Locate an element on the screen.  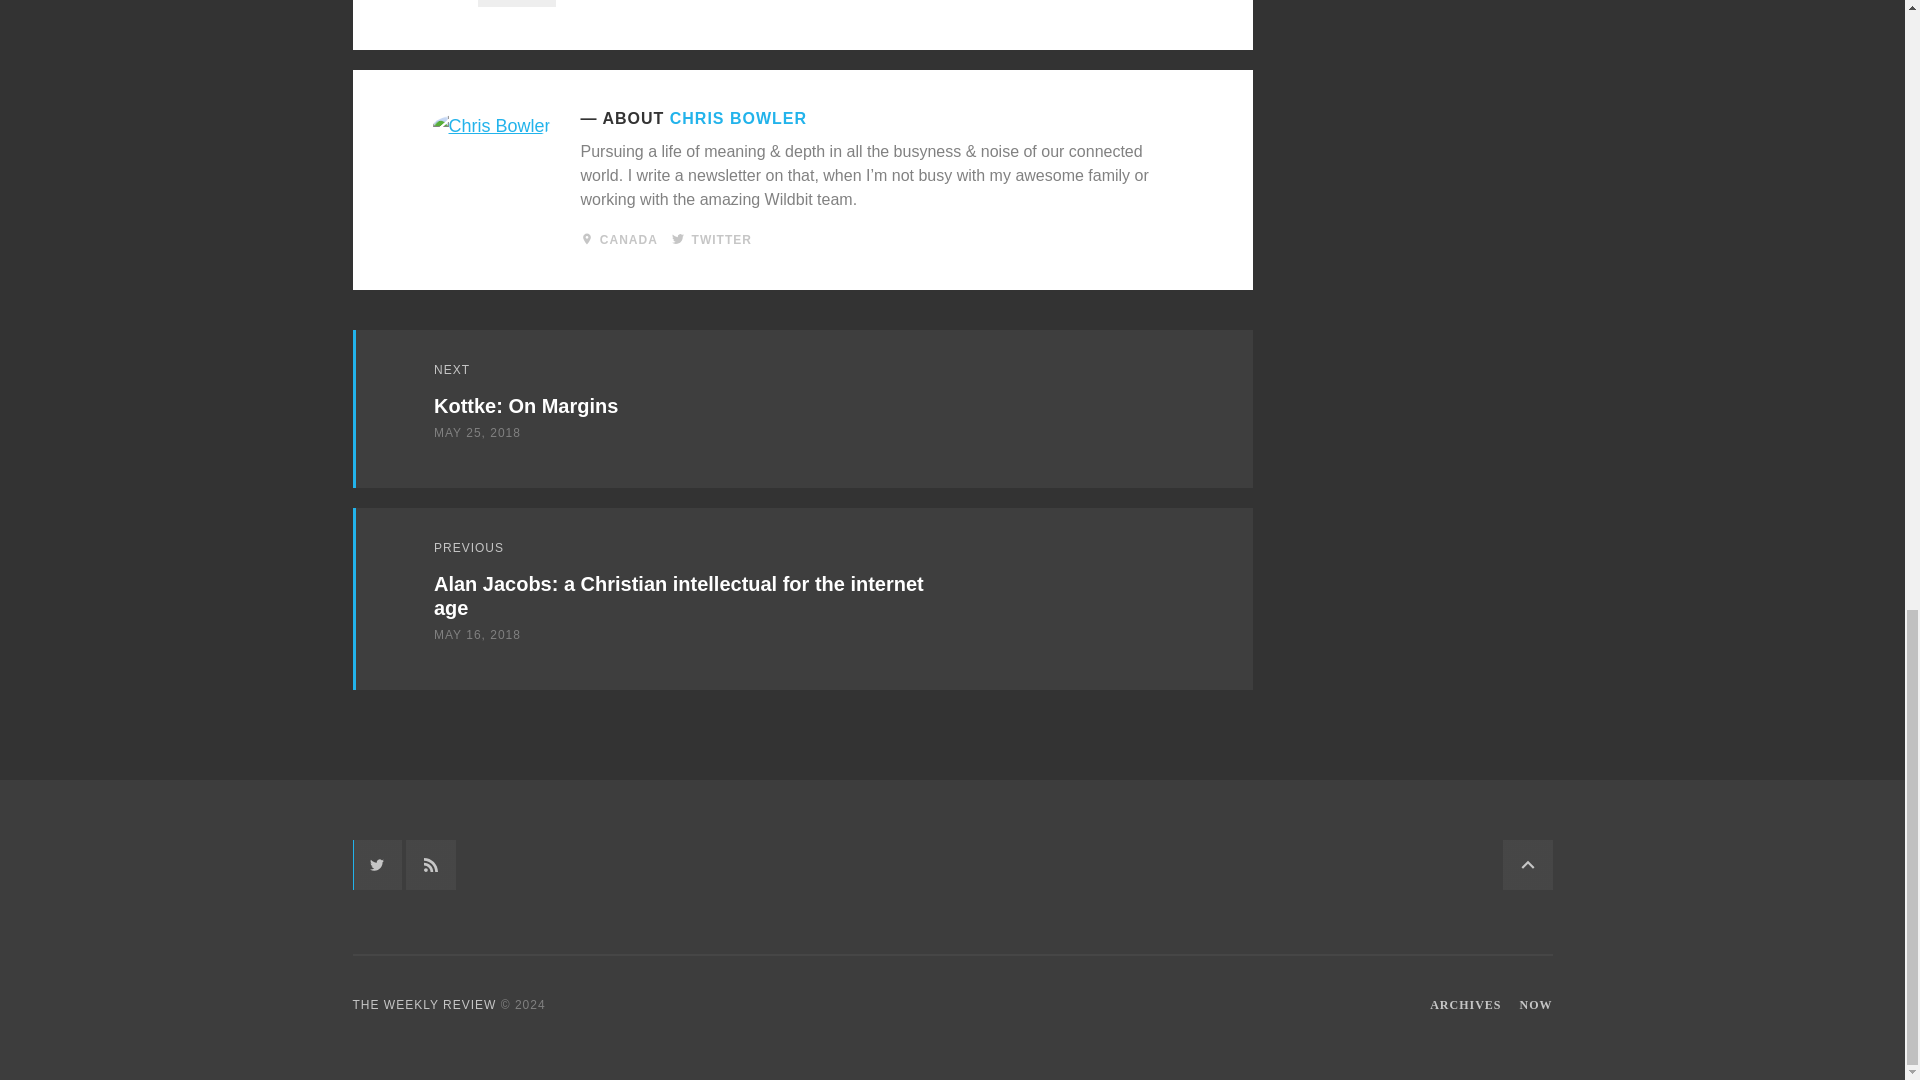
RUNNING is located at coordinates (517, 3).